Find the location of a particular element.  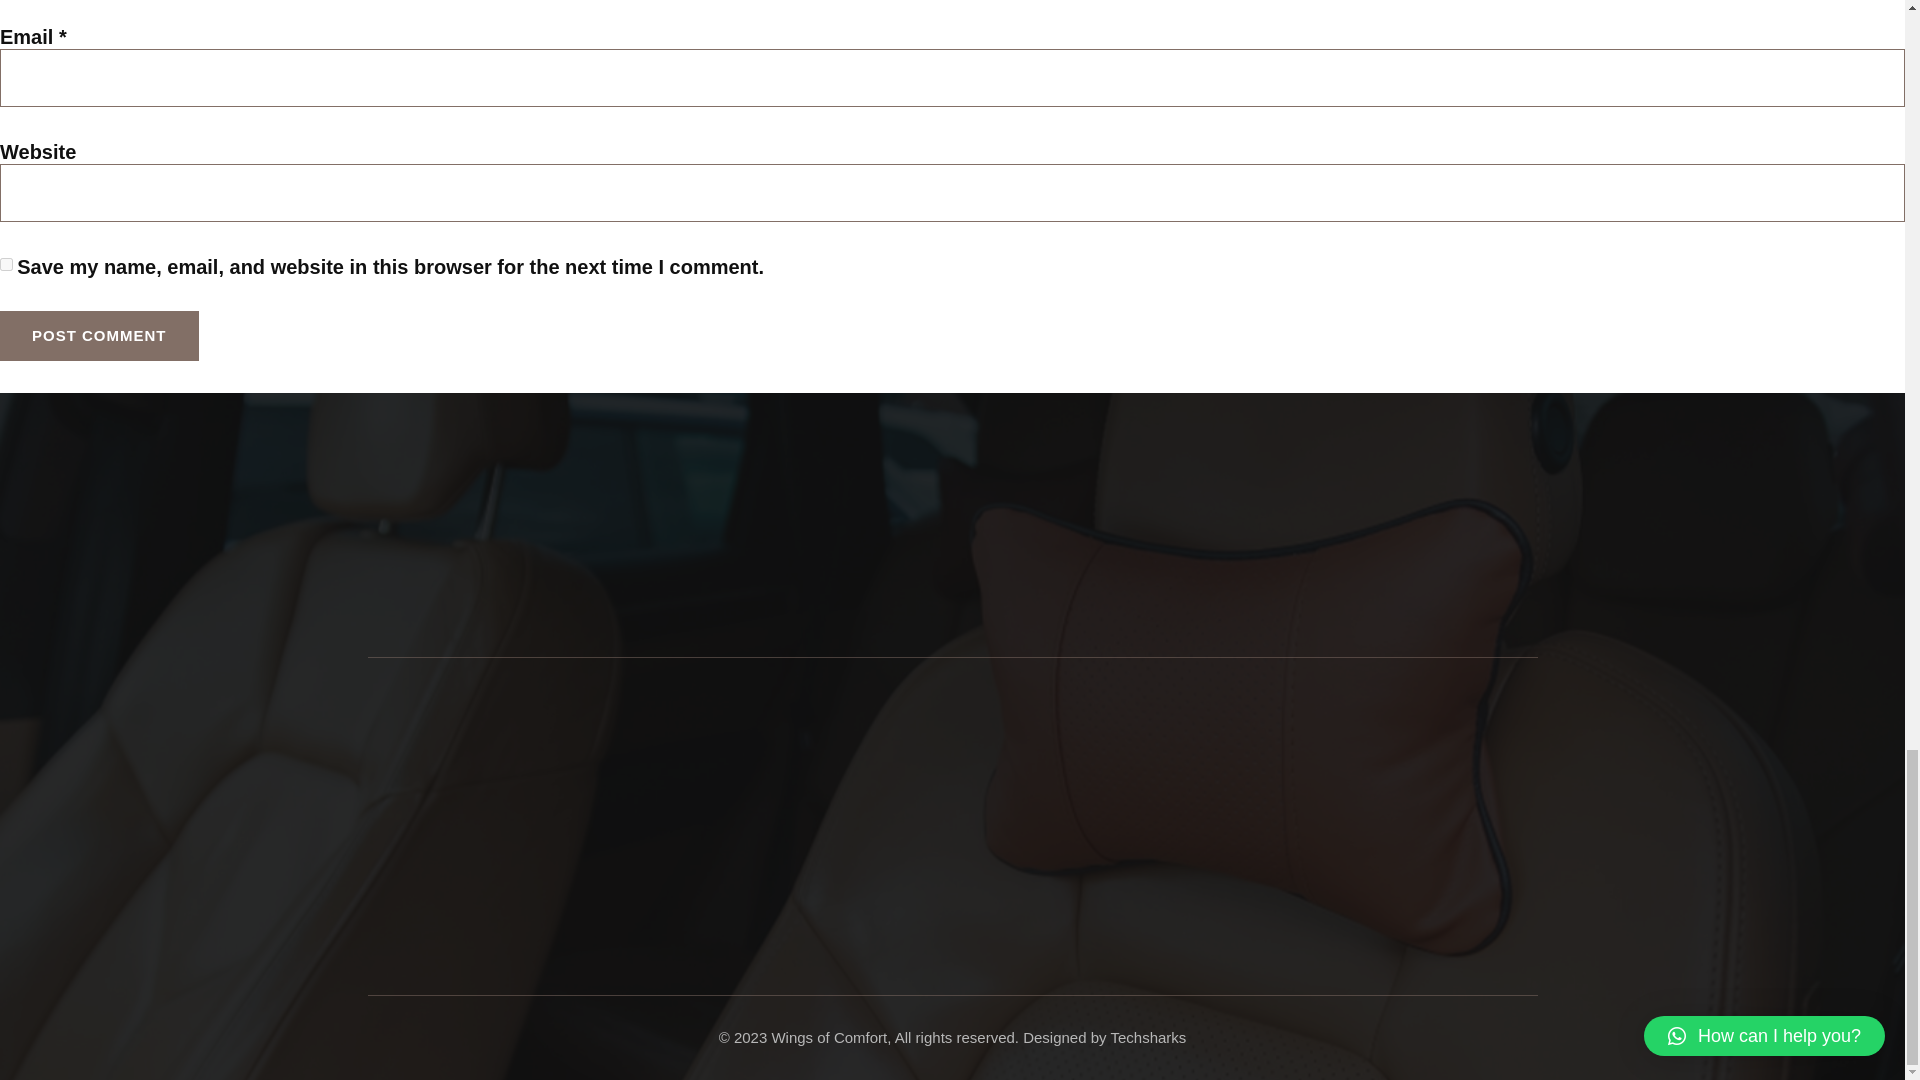

Post Comment is located at coordinates (100, 336).